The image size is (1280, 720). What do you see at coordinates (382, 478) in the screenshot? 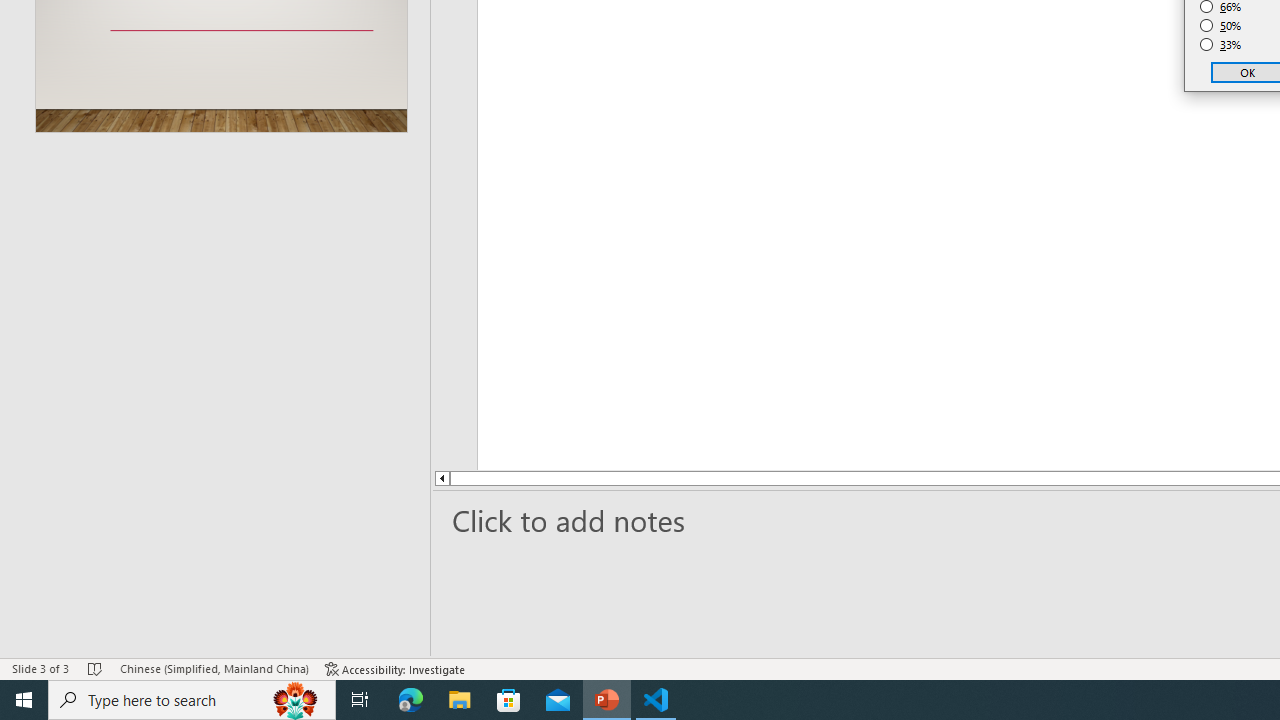
I see `Line up` at bounding box center [382, 478].